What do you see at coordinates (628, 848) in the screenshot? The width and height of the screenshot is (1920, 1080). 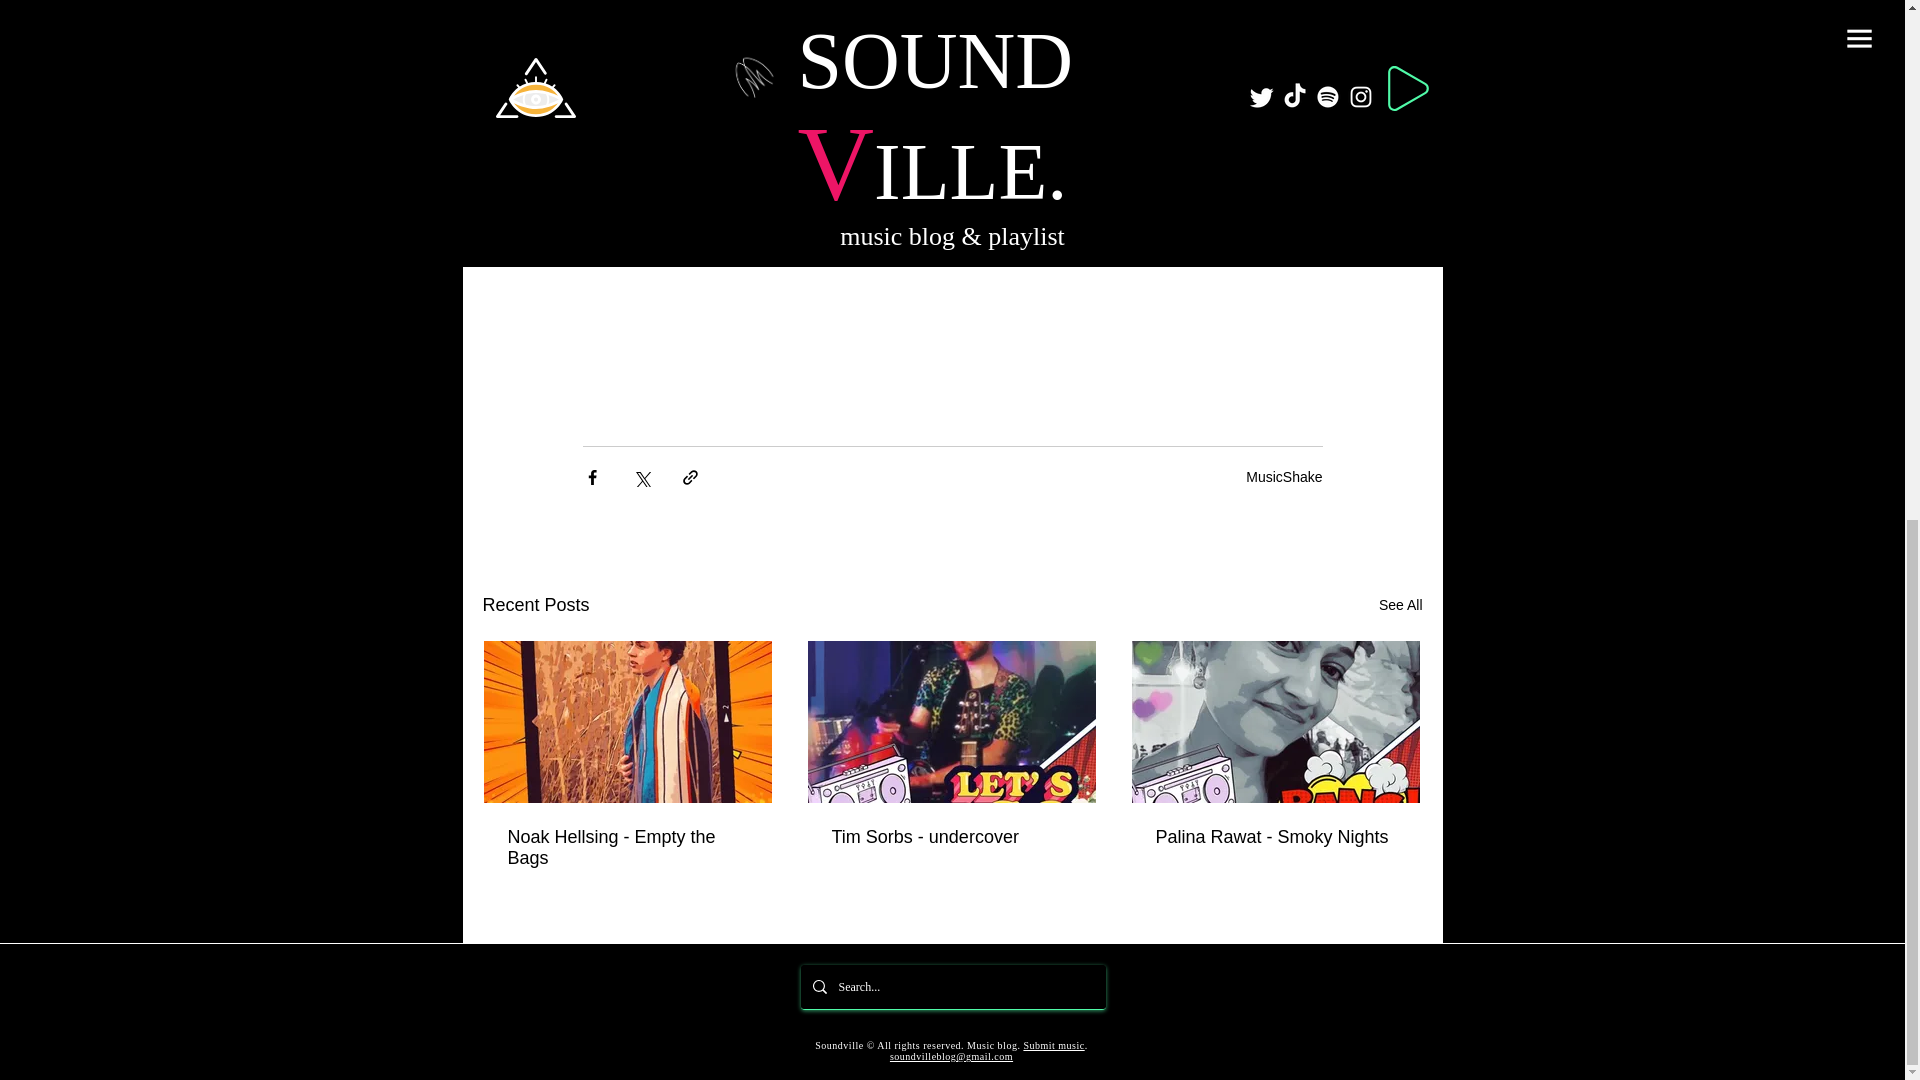 I see `Noak Hellsing - Empty the Bags` at bounding box center [628, 848].